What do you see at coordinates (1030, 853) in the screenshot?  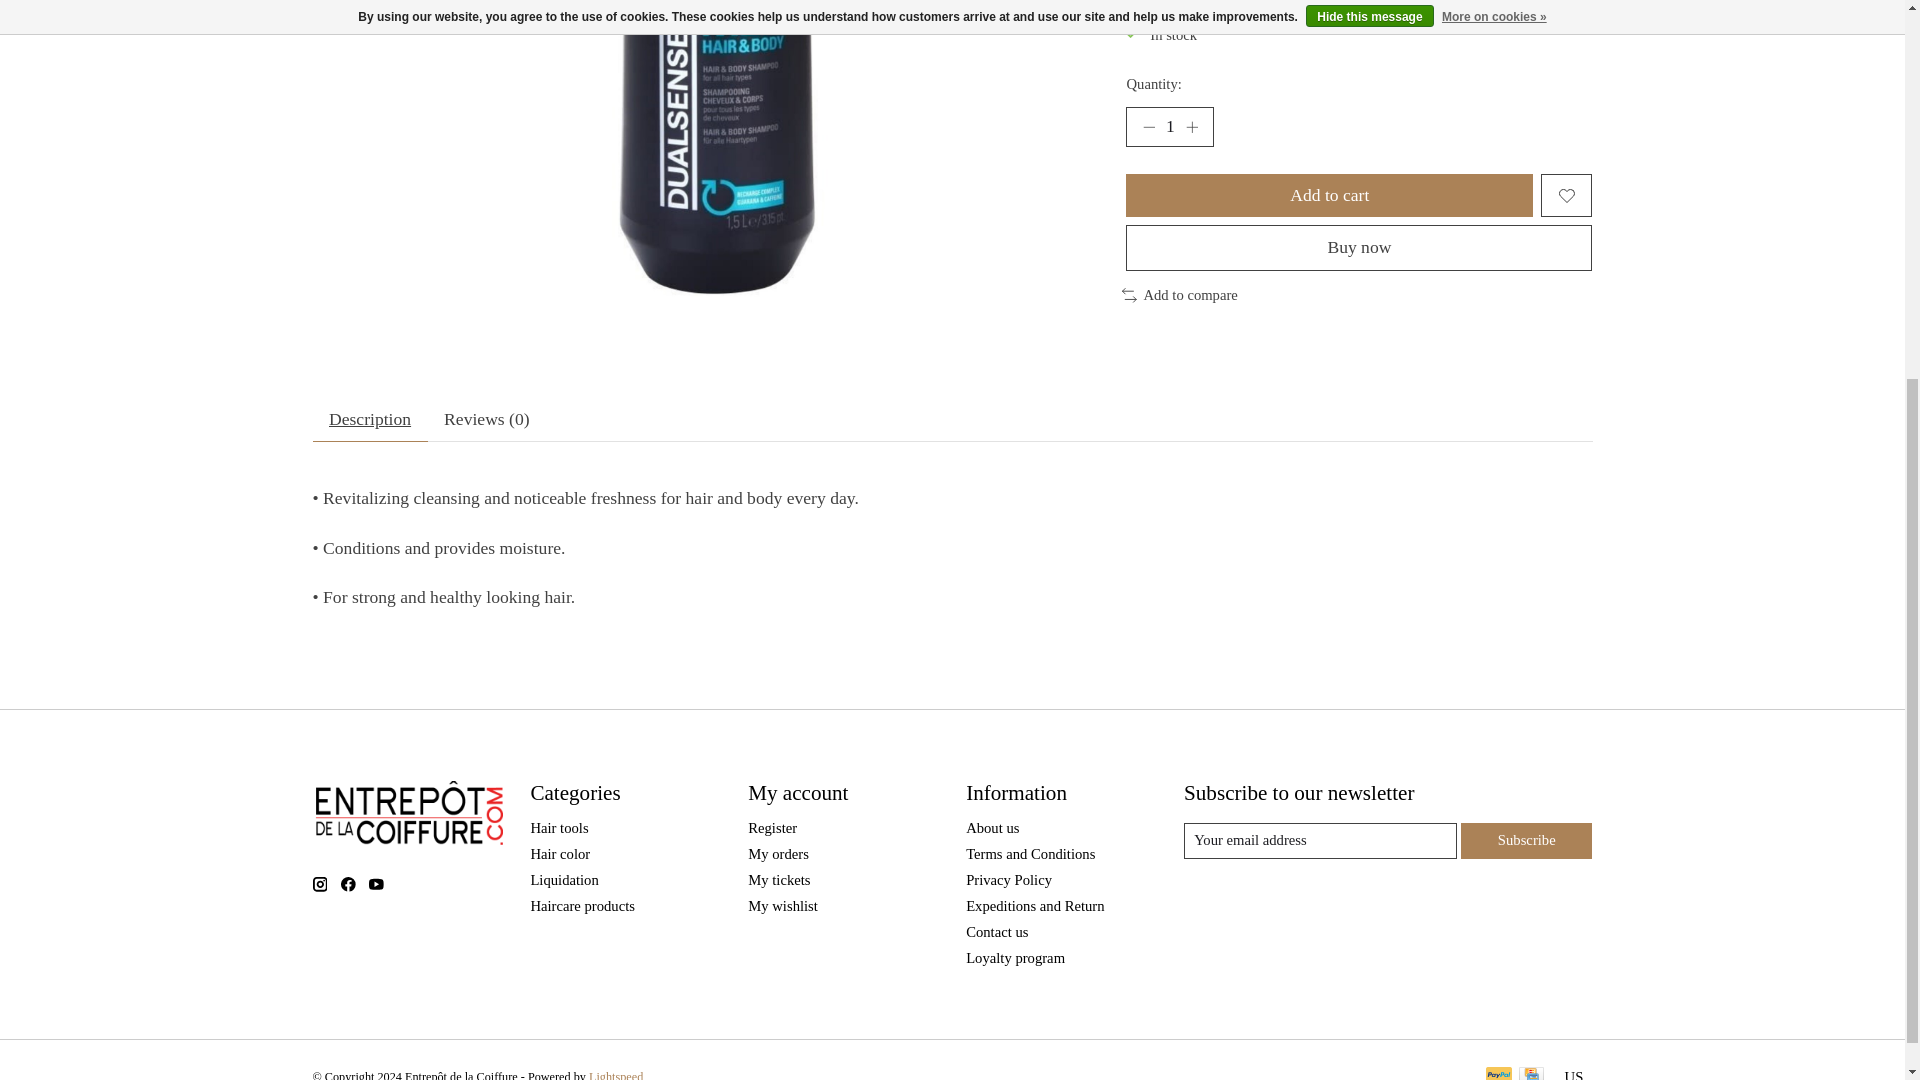 I see `Terms and Conditions` at bounding box center [1030, 853].